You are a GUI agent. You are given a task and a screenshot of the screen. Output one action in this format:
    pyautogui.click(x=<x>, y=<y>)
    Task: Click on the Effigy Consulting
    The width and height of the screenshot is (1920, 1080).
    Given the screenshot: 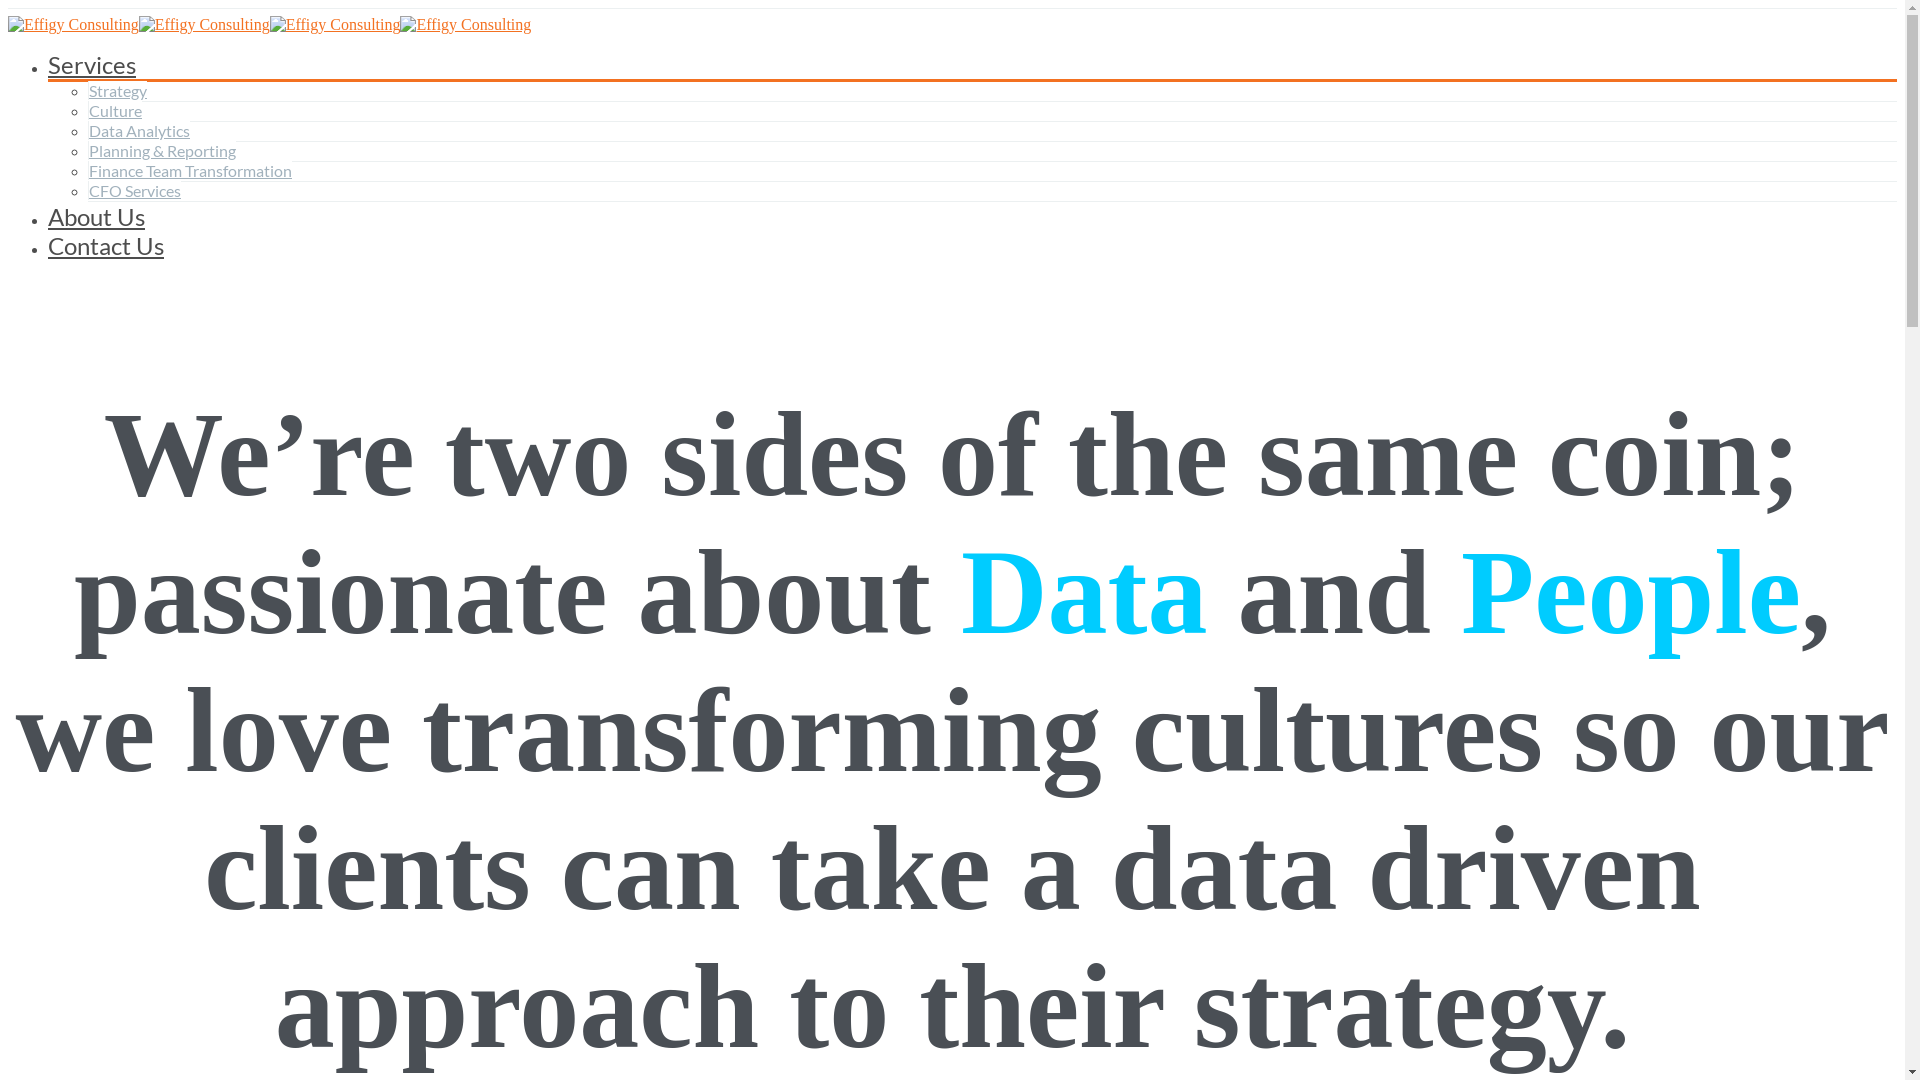 What is the action you would take?
    pyautogui.click(x=204, y=25)
    